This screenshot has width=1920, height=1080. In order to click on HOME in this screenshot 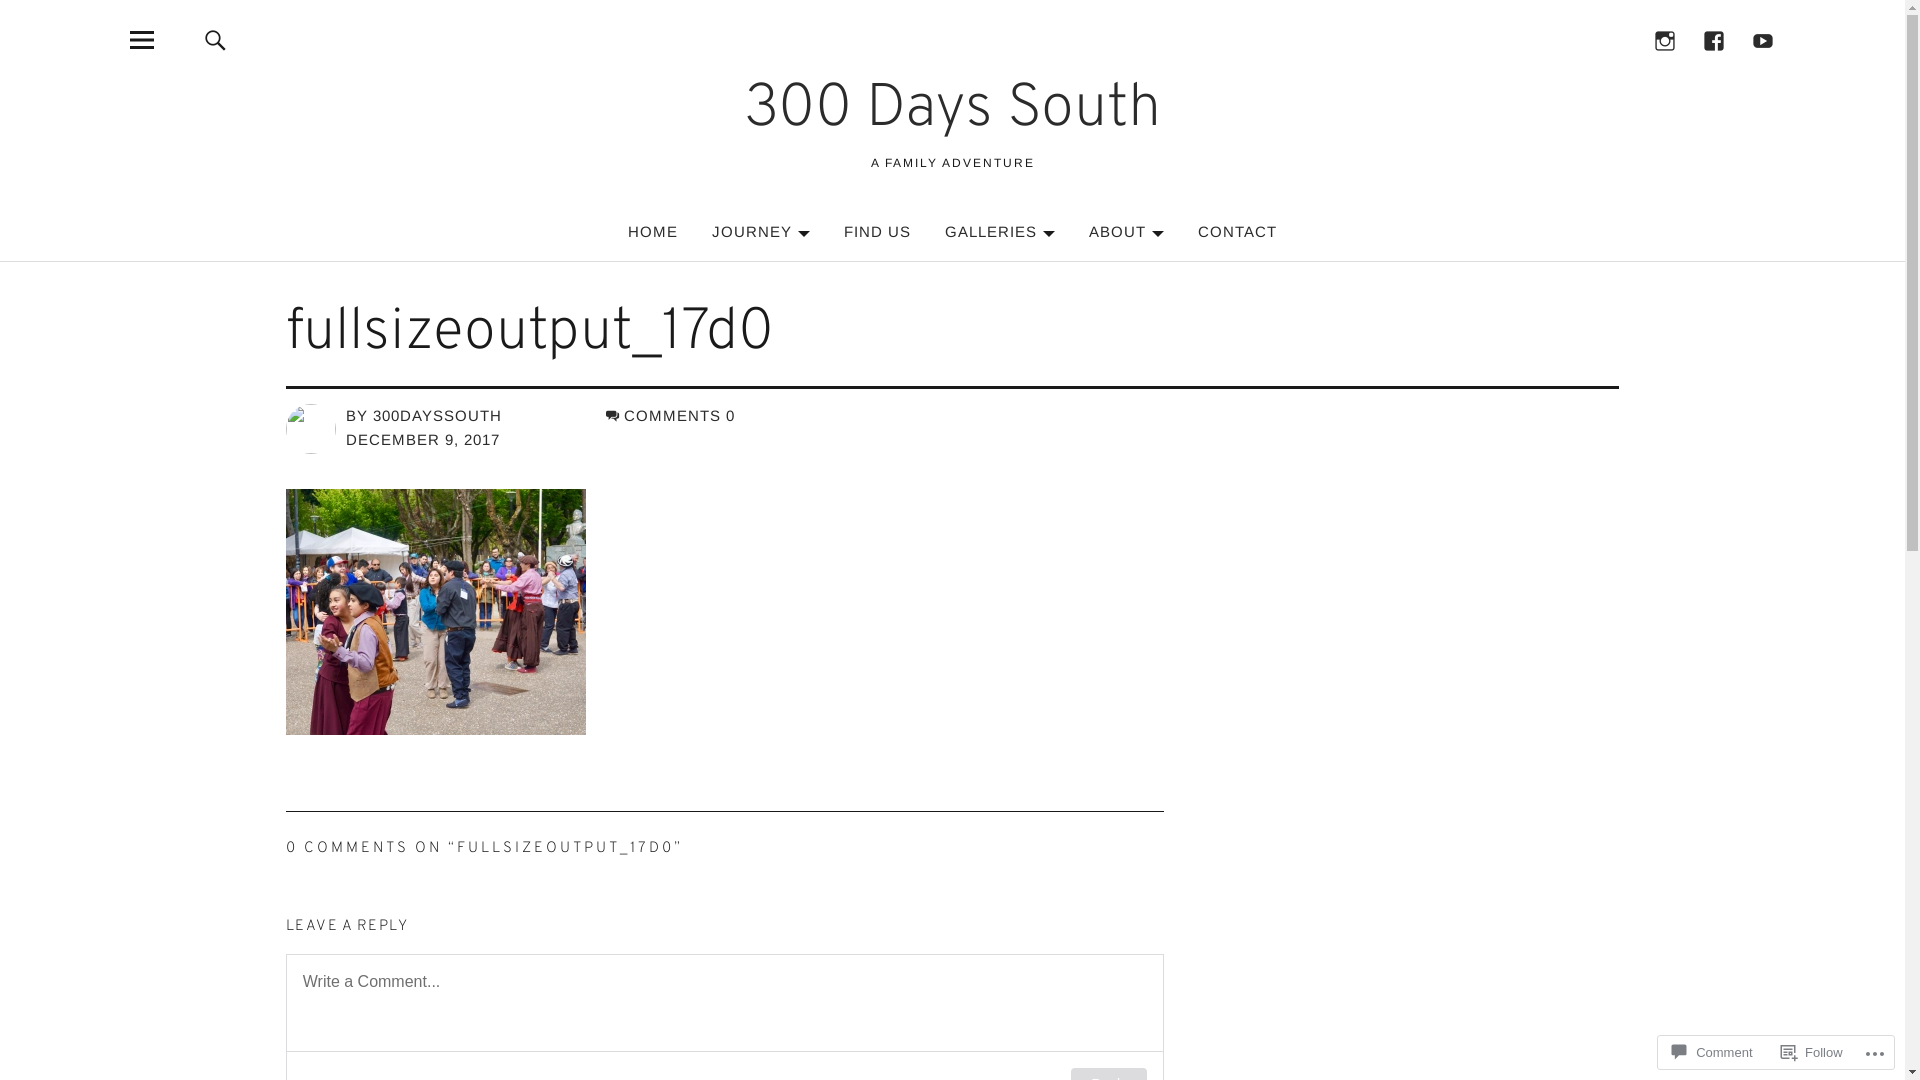, I will do `click(653, 232)`.